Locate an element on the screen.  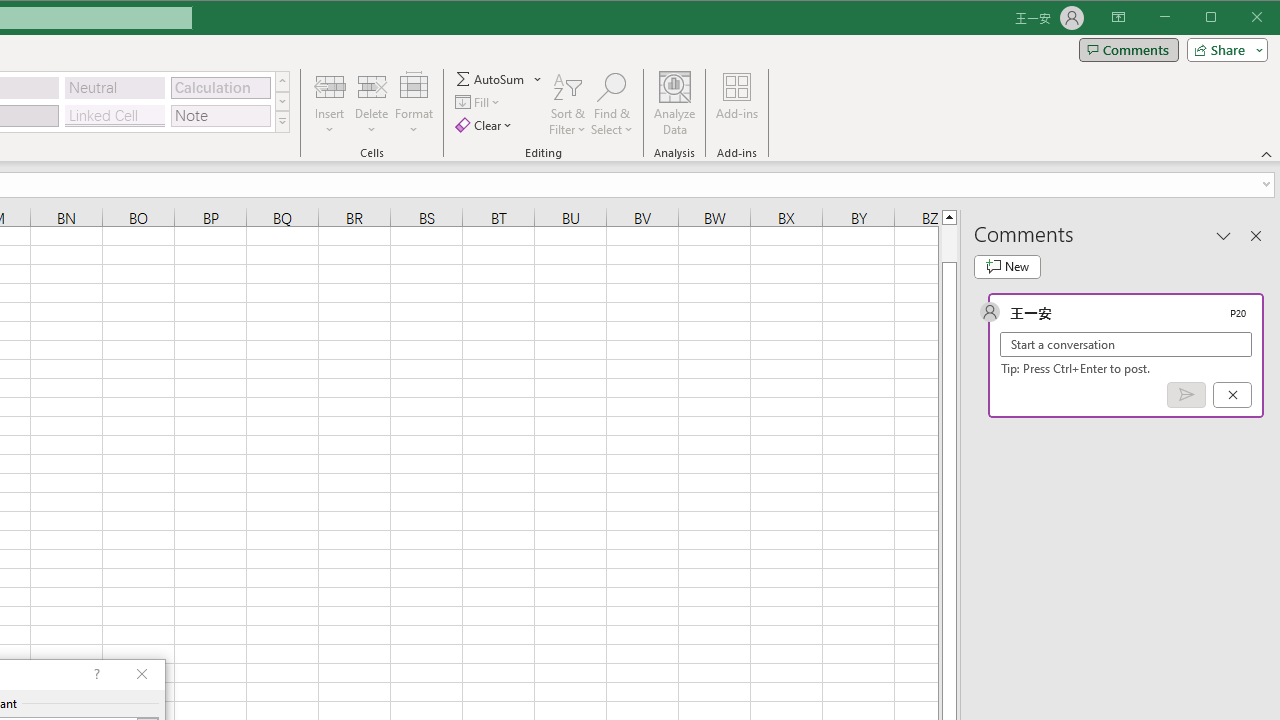
Start a conversation is located at coordinates (1126, 344).